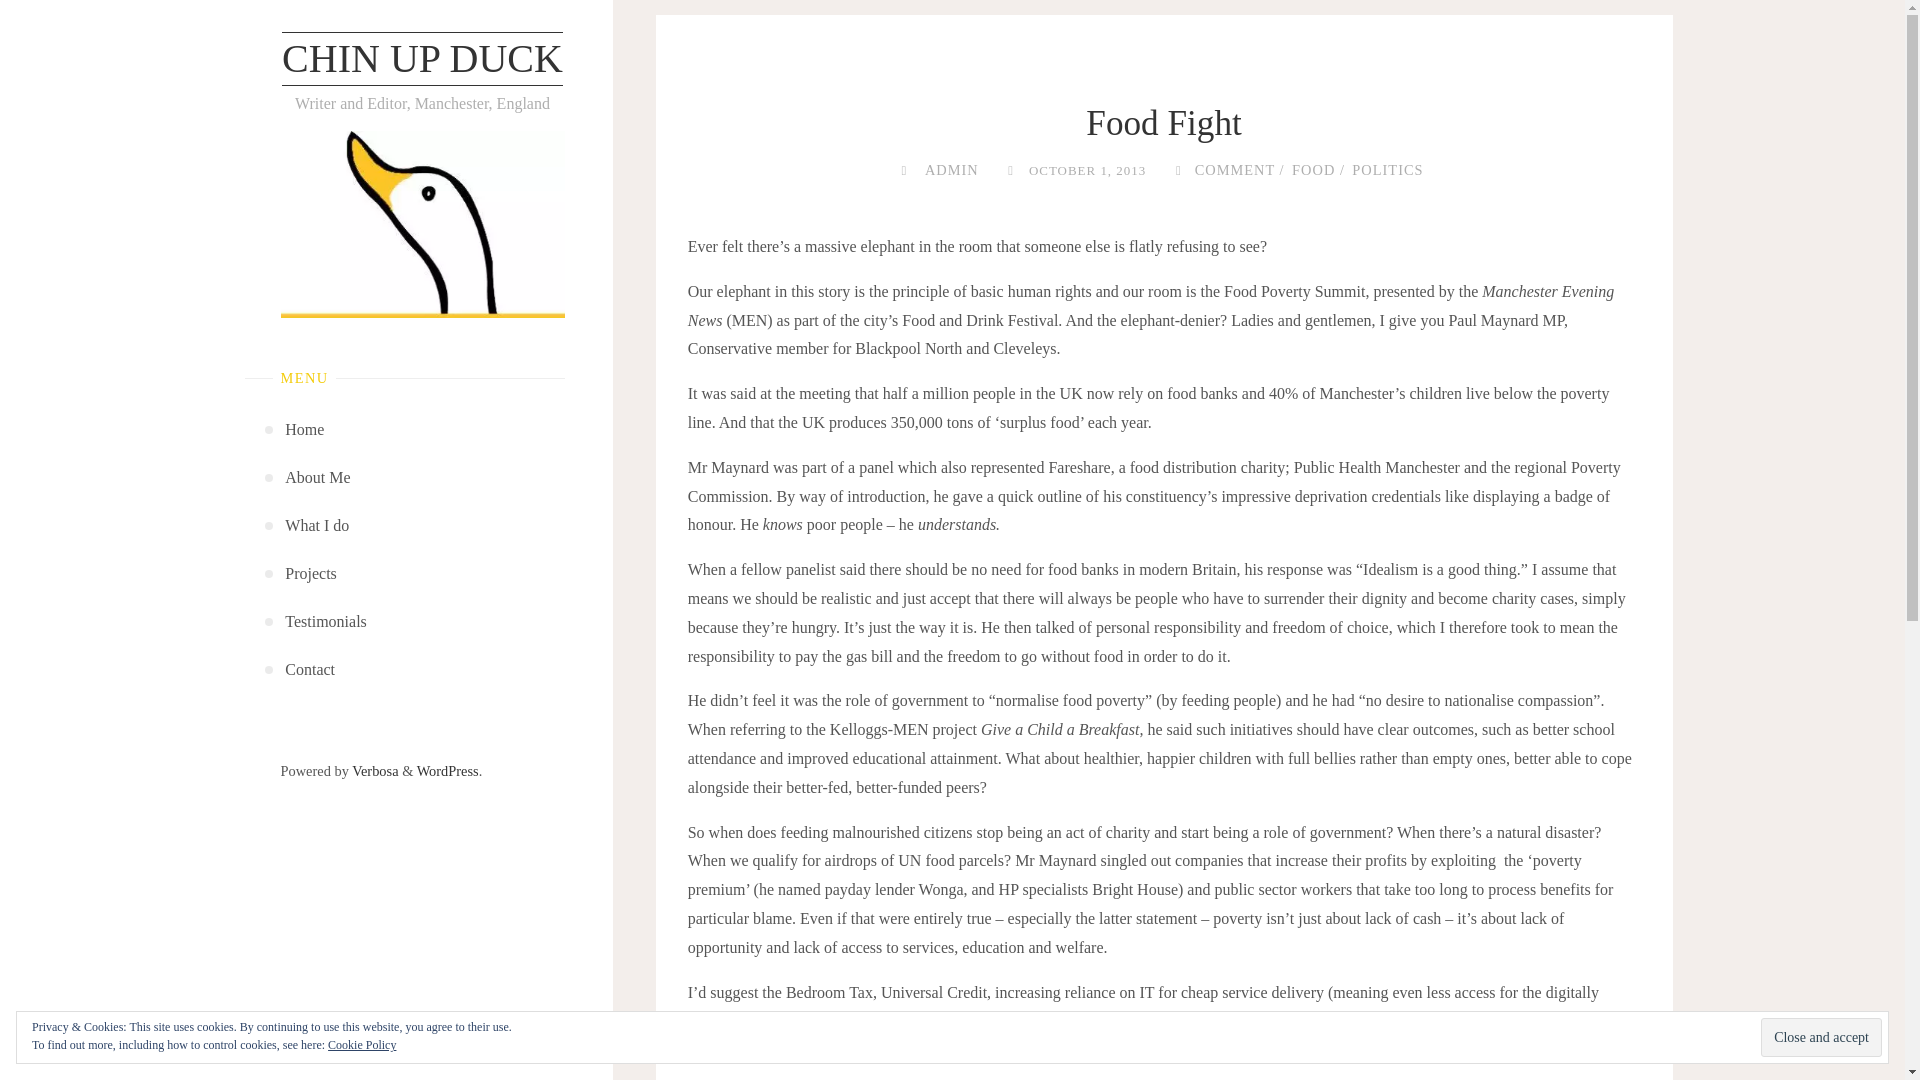 The image size is (1920, 1080). I want to click on Testimonials, so click(325, 622).